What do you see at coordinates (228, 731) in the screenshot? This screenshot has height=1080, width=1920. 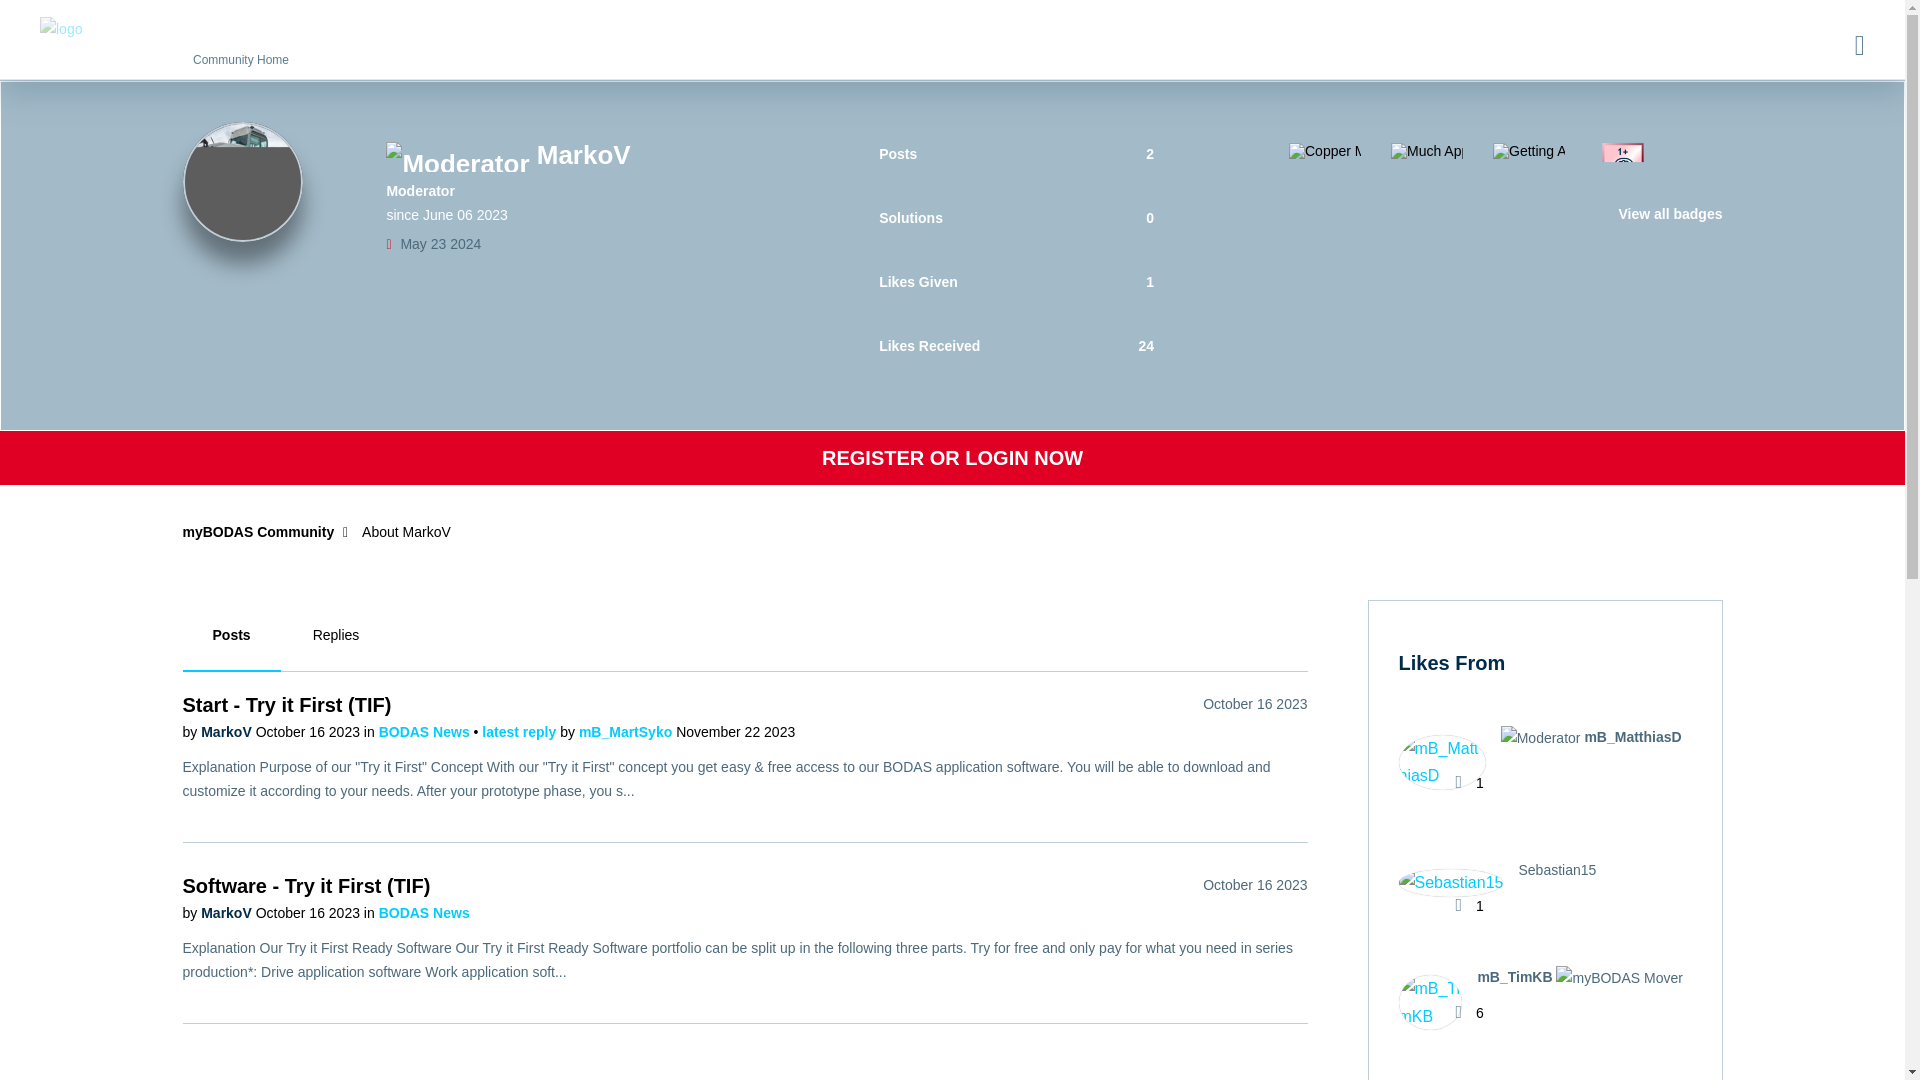 I see `MarkoV` at bounding box center [228, 731].